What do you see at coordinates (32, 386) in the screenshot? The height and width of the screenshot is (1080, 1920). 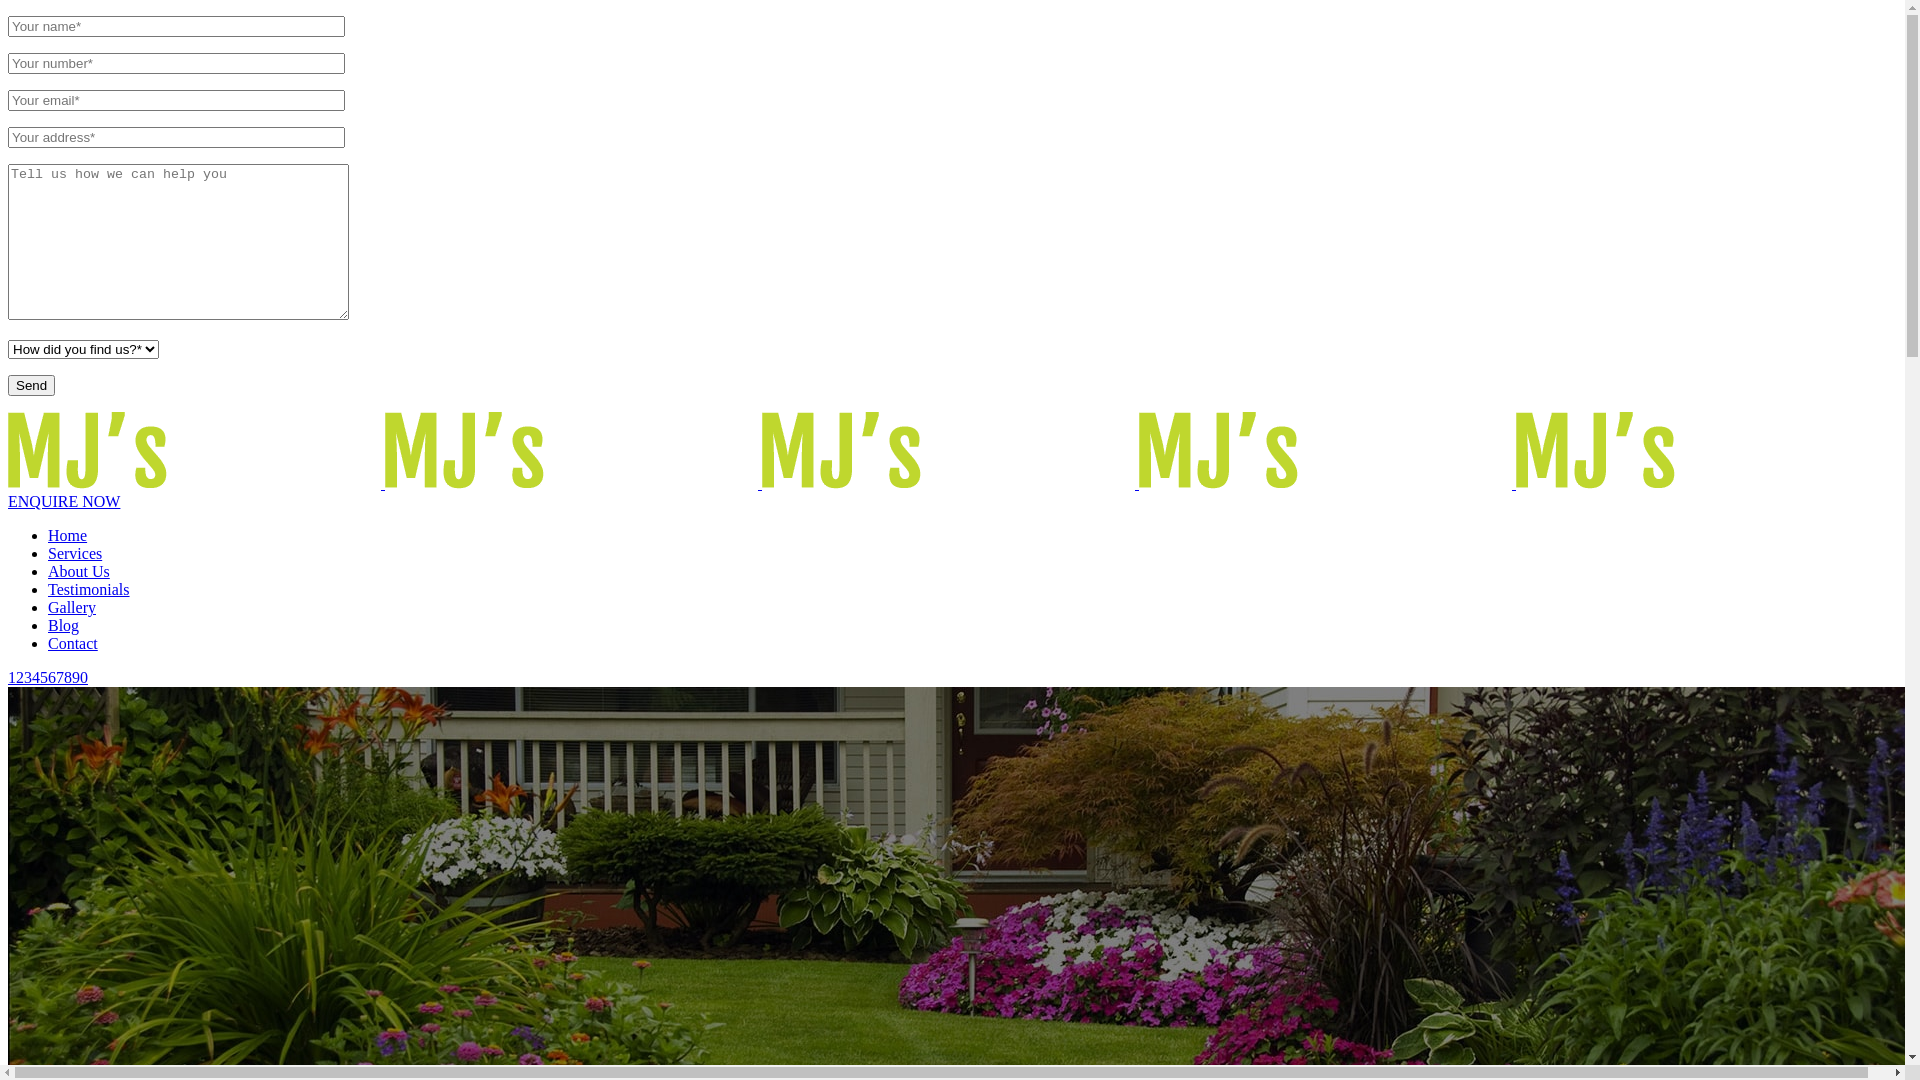 I see `Send` at bounding box center [32, 386].